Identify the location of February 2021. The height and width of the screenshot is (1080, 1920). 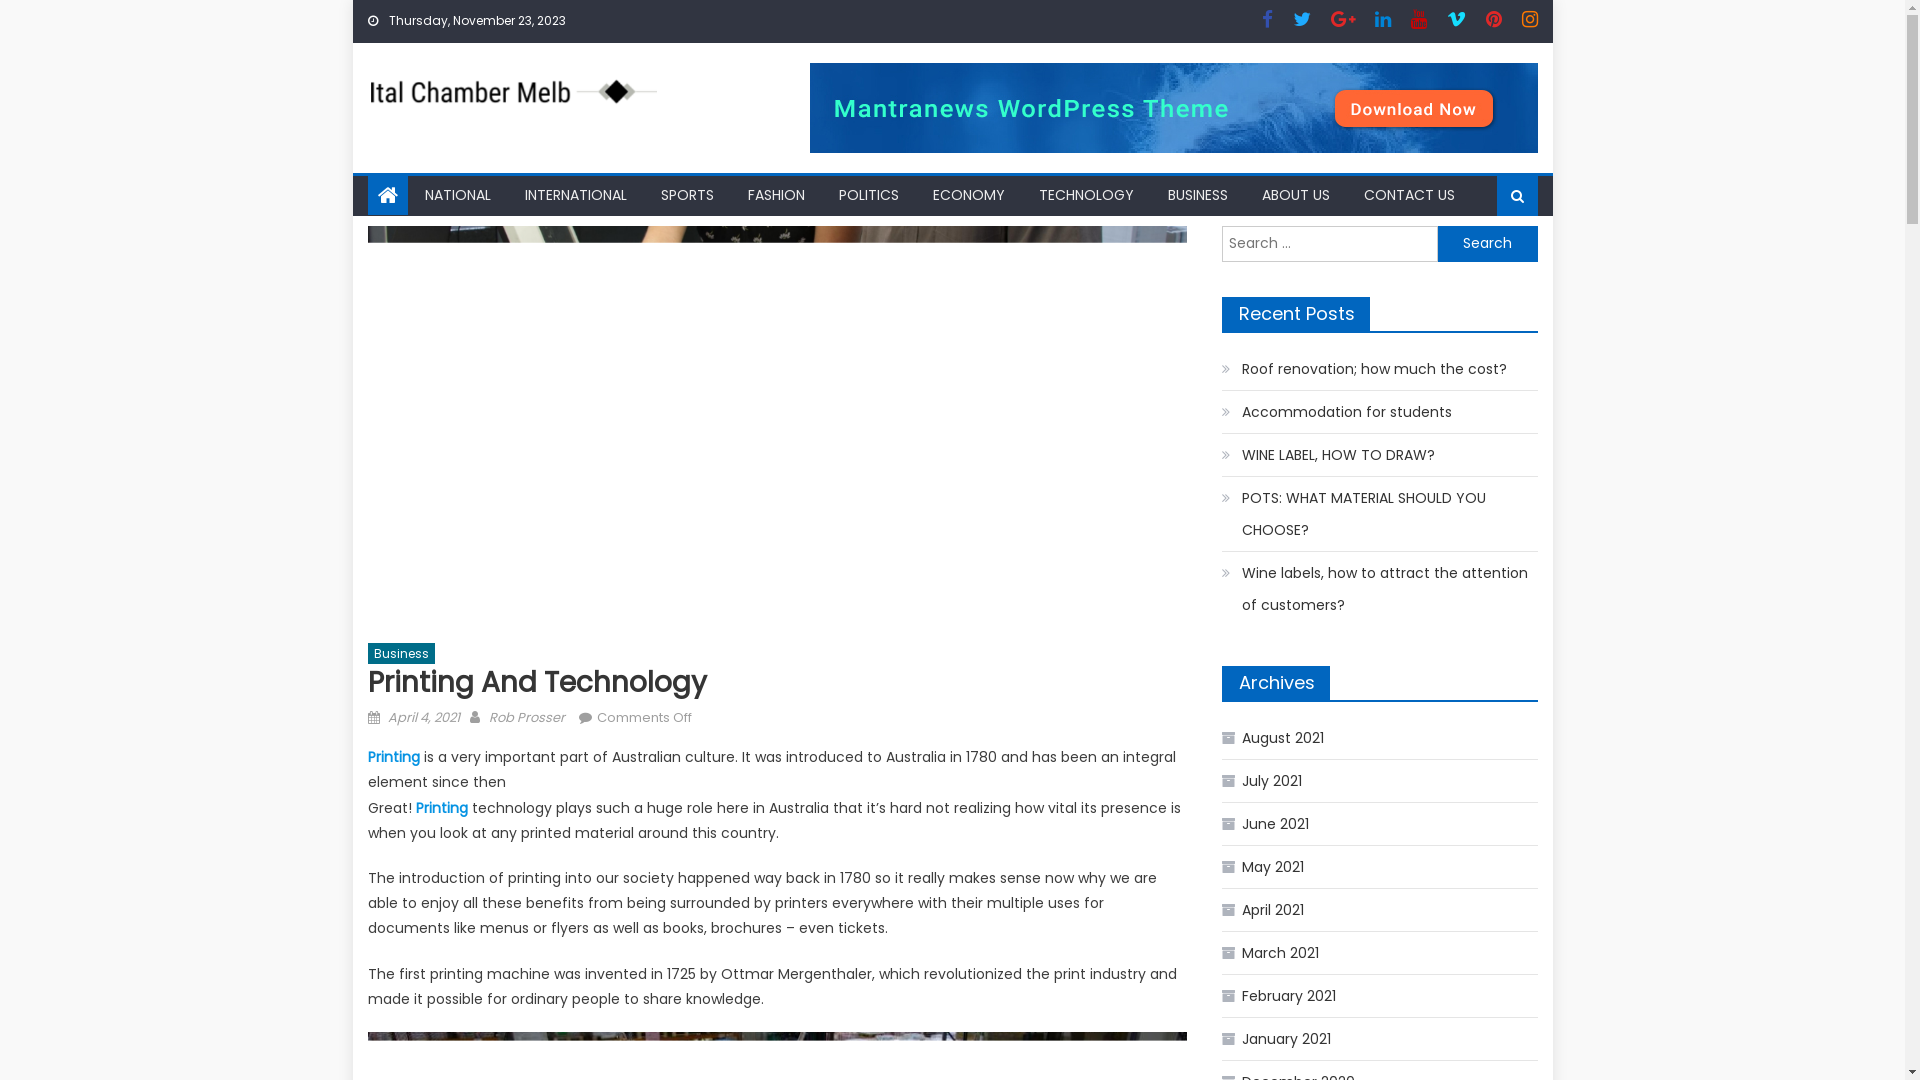
(1279, 996).